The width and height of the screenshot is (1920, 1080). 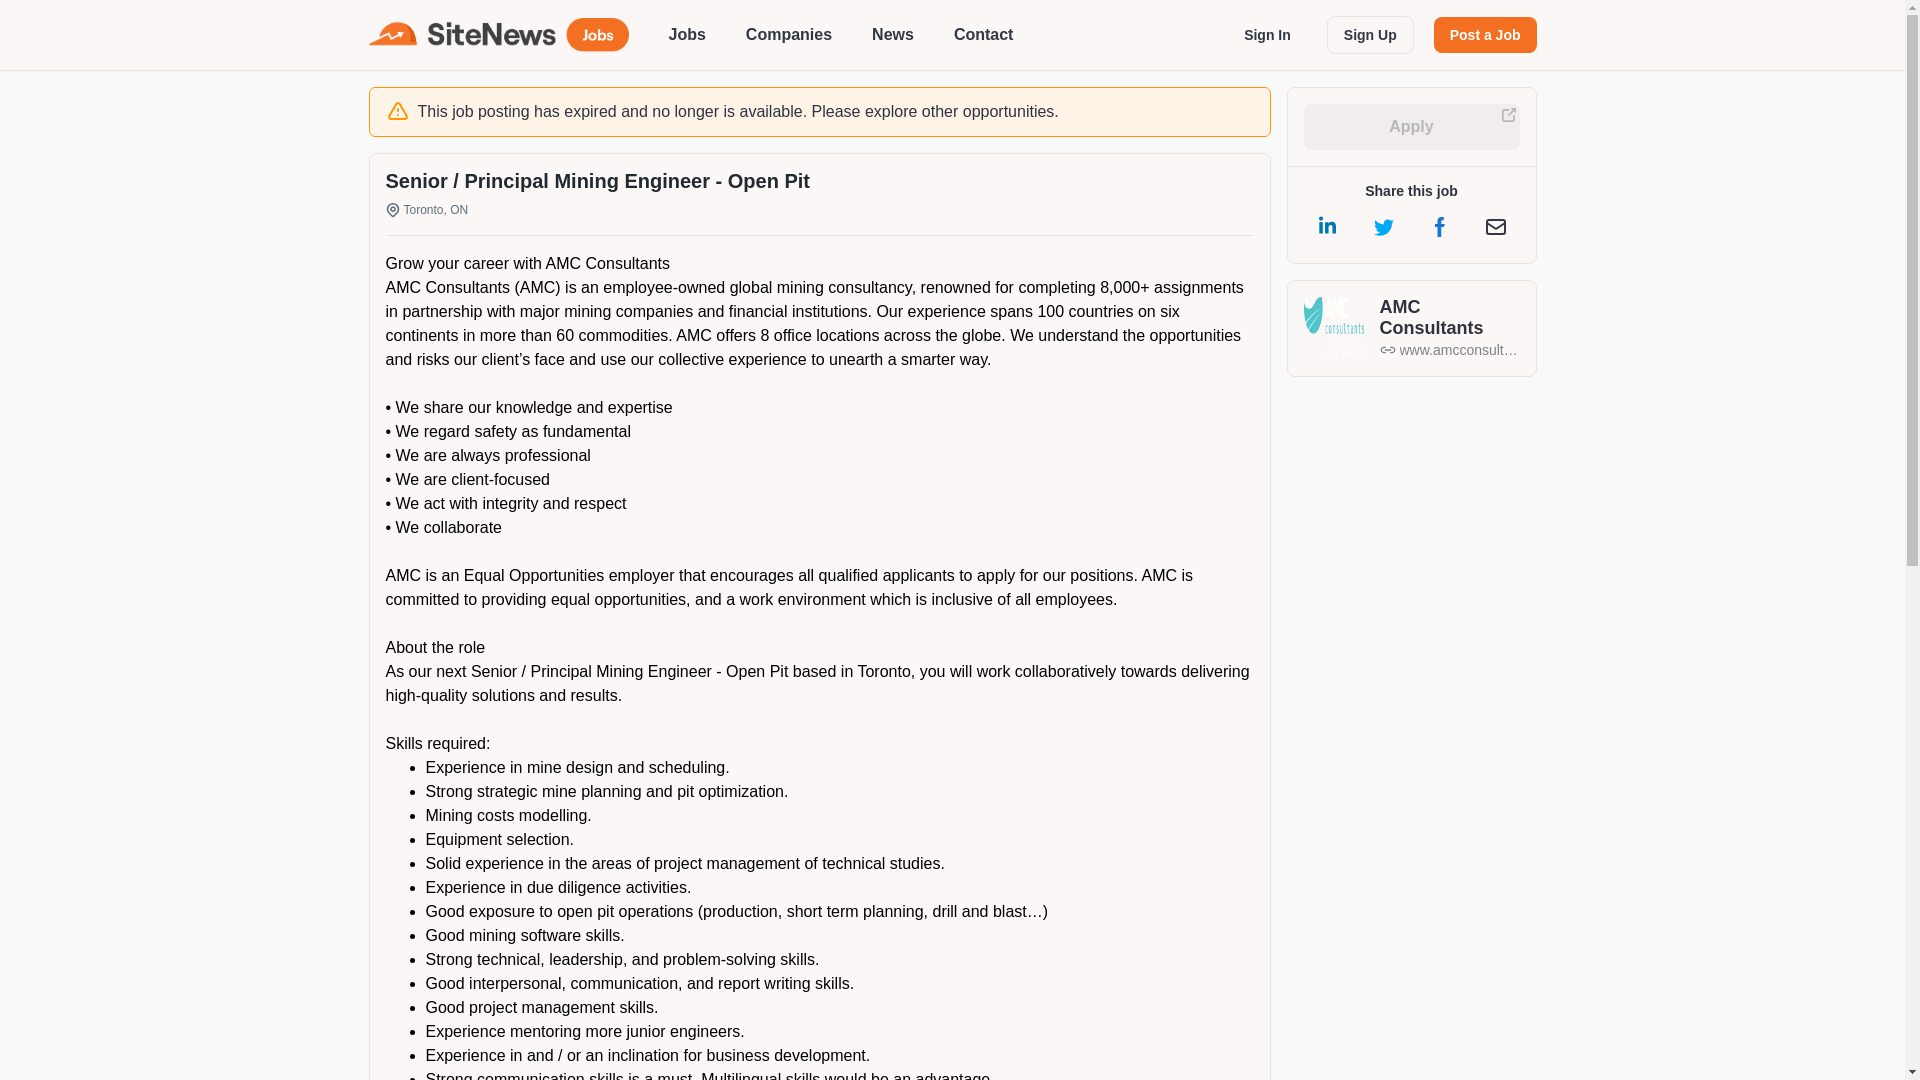 I want to click on Contact, so click(x=984, y=34).